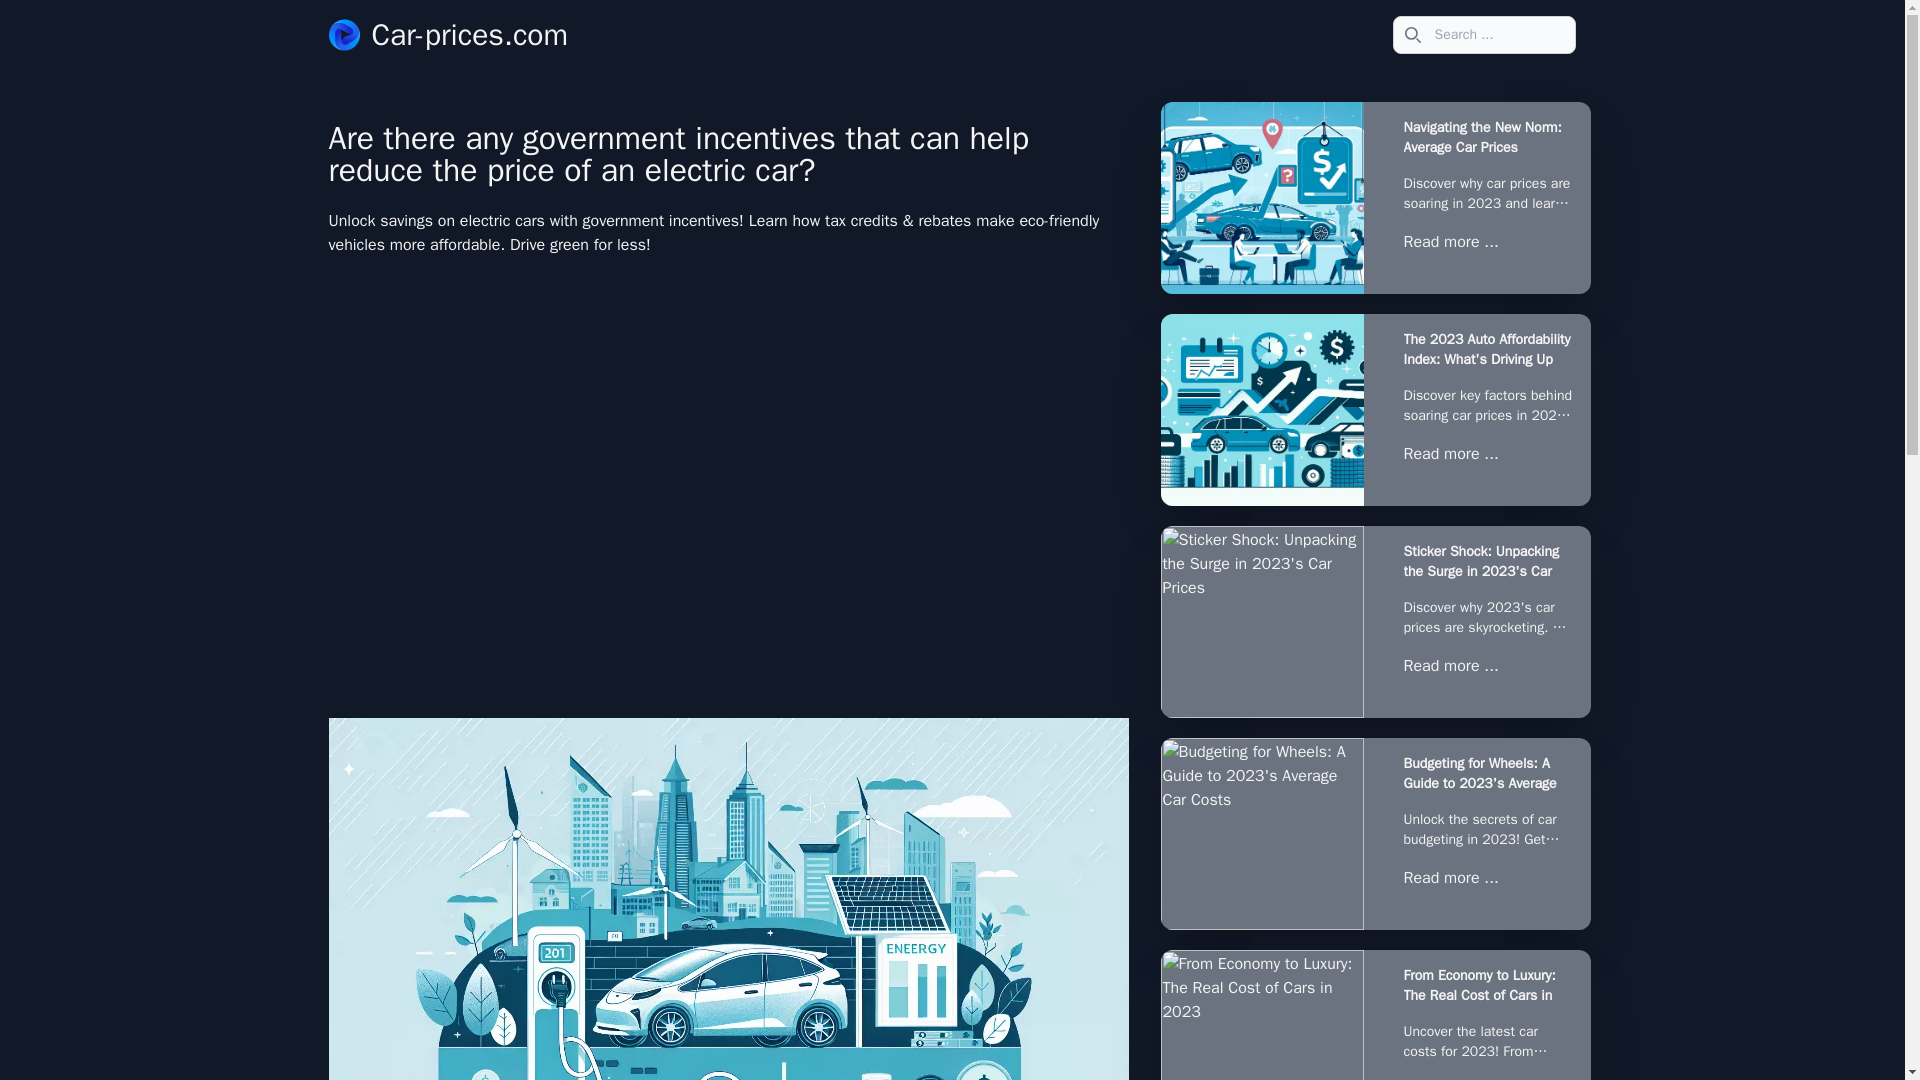 This screenshot has height=1080, width=1920. What do you see at coordinates (1488, 985) in the screenshot?
I see `From Economy to Luxury: The Real Cost of Cars in 2023` at bounding box center [1488, 985].